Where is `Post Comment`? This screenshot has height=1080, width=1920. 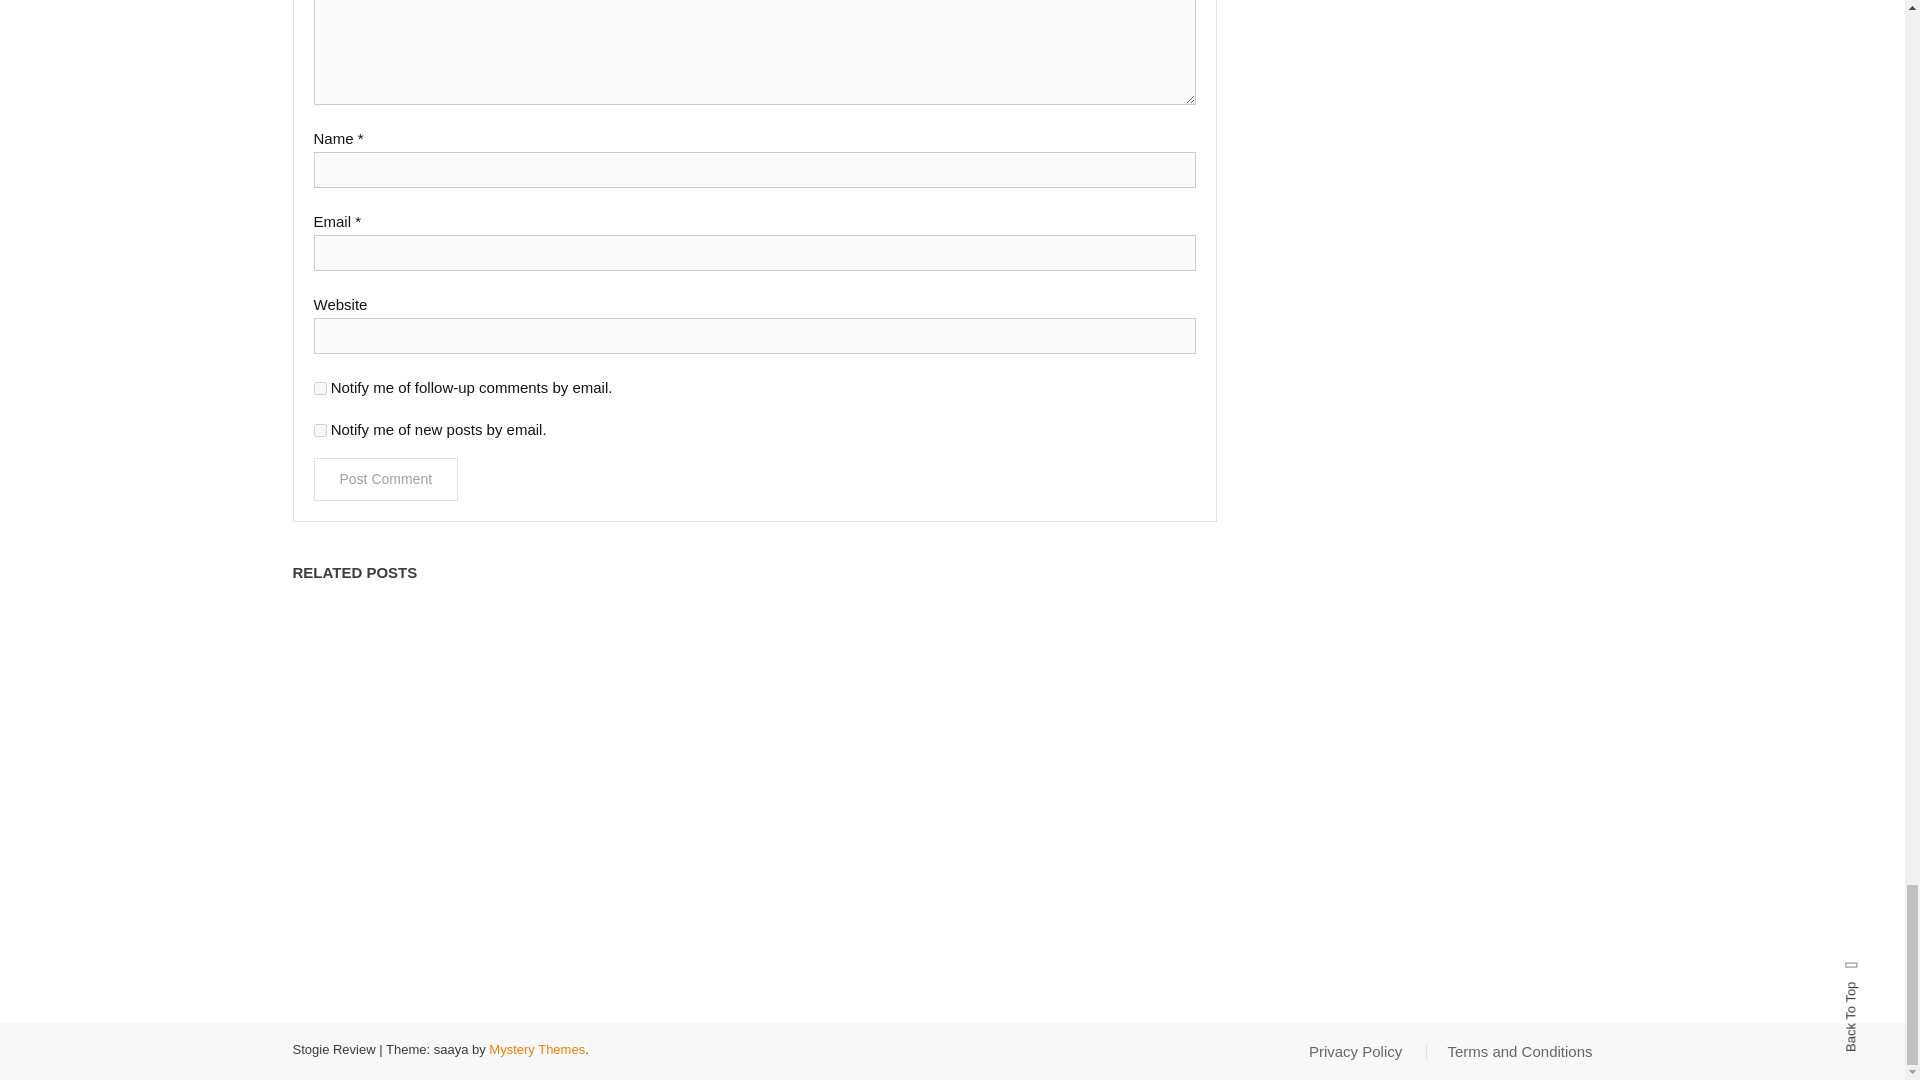 Post Comment is located at coordinates (386, 479).